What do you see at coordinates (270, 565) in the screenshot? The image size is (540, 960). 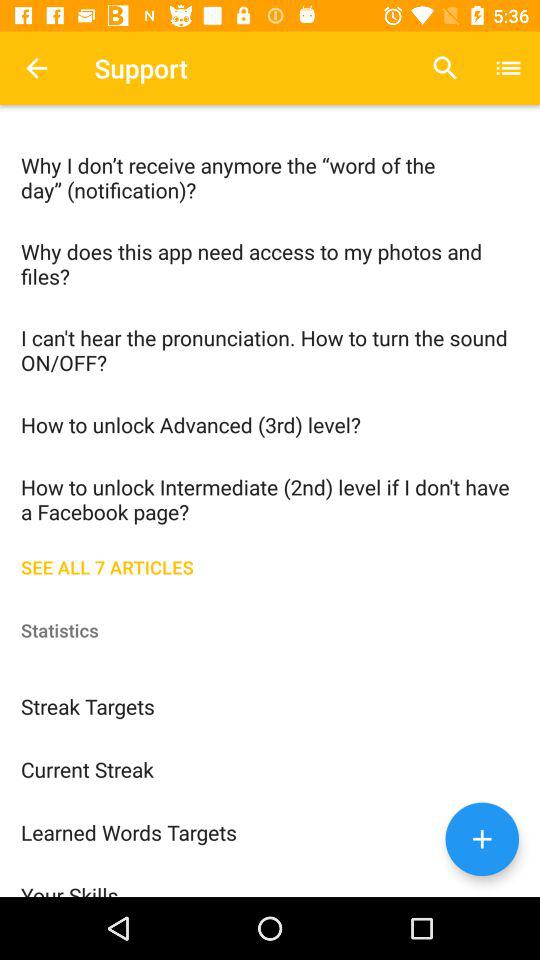 I see `scroll to the see all 7 icon` at bounding box center [270, 565].